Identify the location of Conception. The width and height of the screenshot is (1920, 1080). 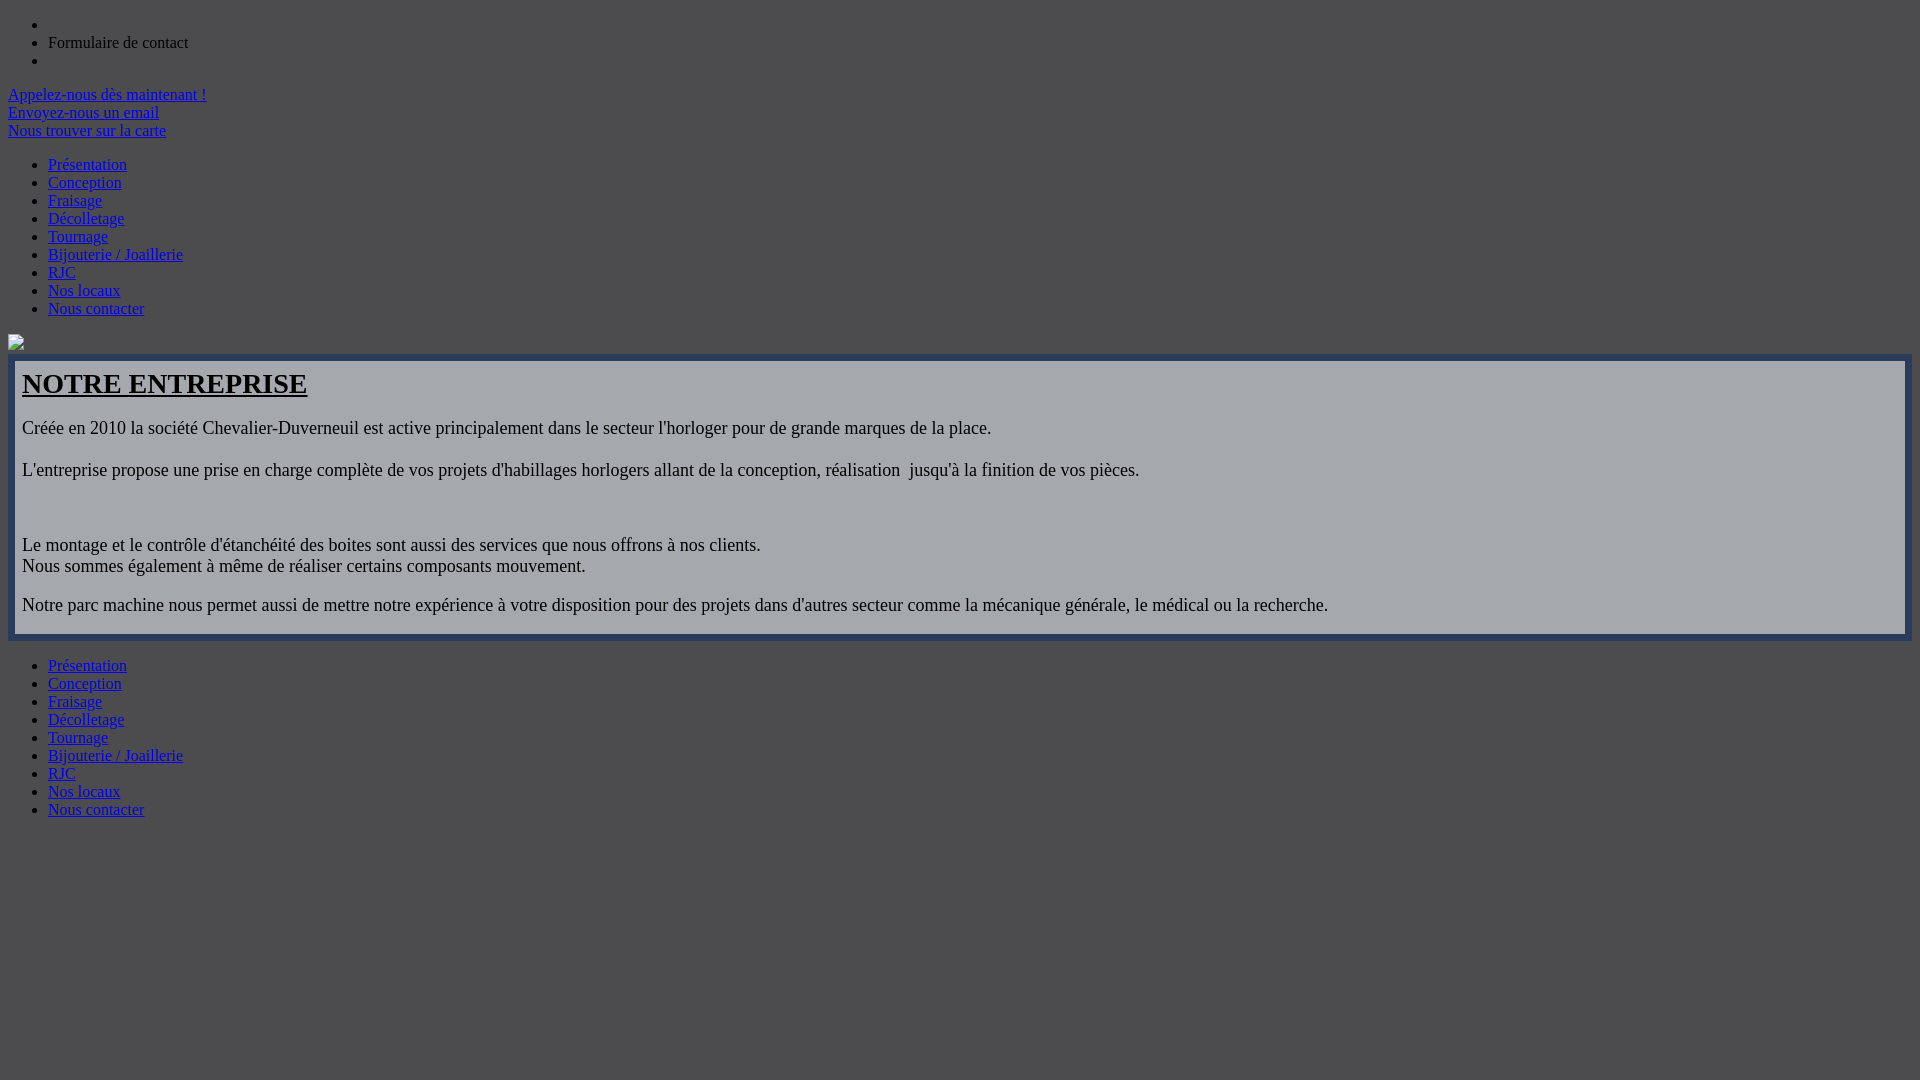
(85, 684).